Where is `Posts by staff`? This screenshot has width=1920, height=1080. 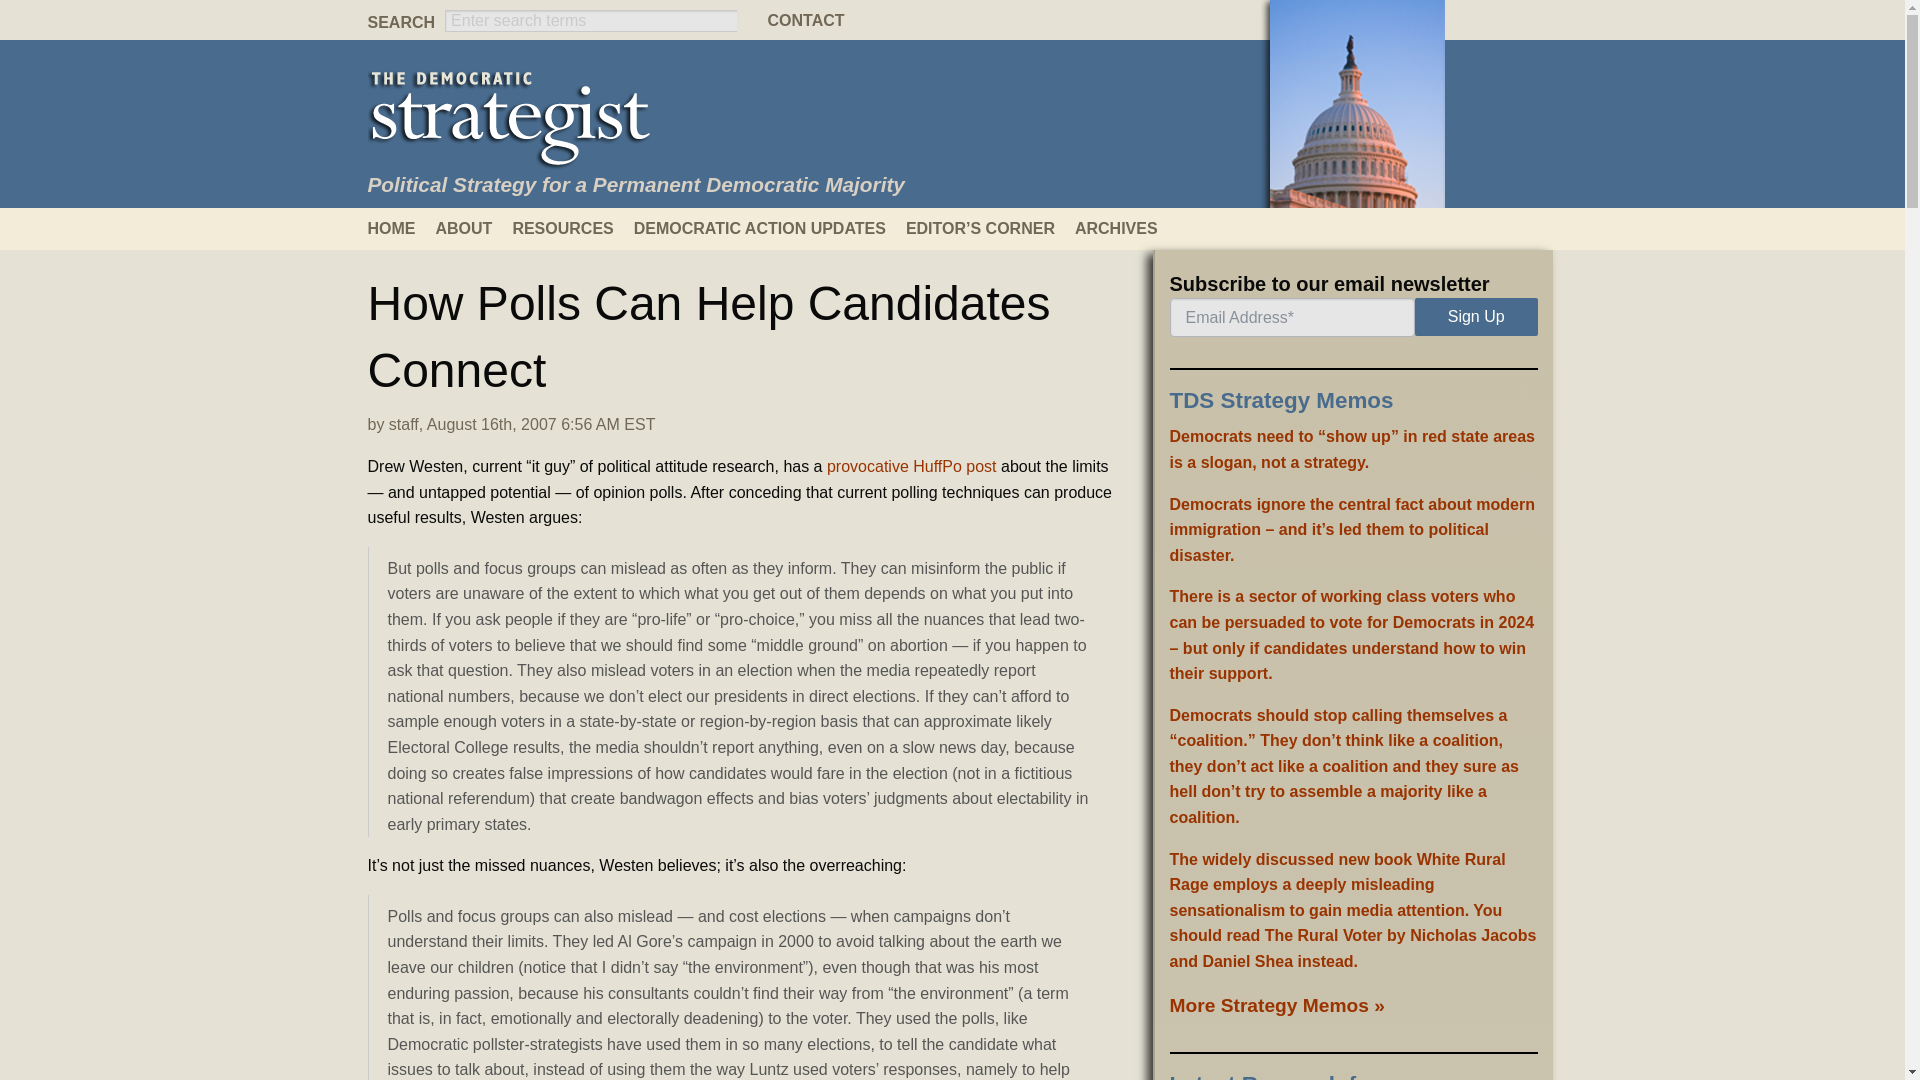
Posts by staff is located at coordinates (404, 424).